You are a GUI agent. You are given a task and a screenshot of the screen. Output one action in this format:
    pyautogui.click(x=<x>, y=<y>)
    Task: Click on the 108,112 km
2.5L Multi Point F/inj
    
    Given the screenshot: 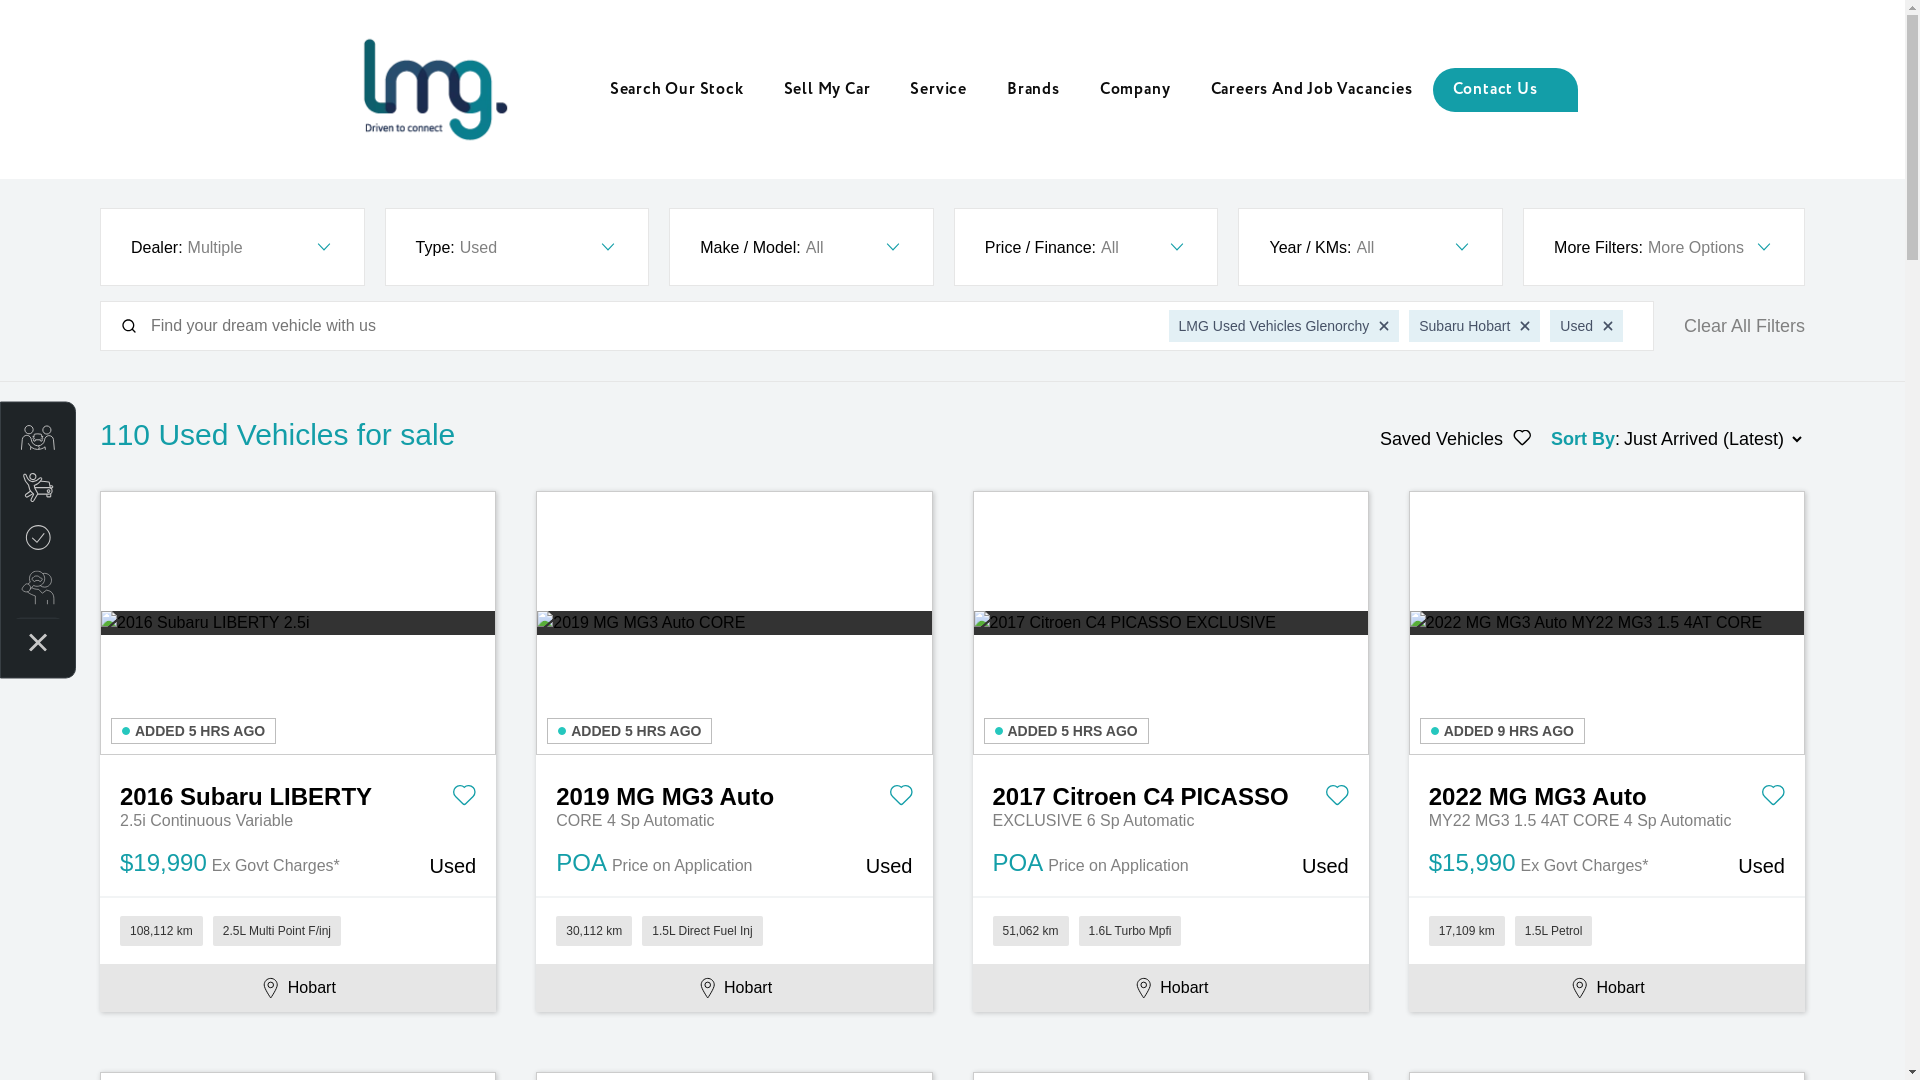 What is the action you would take?
    pyautogui.click(x=298, y=930)
    